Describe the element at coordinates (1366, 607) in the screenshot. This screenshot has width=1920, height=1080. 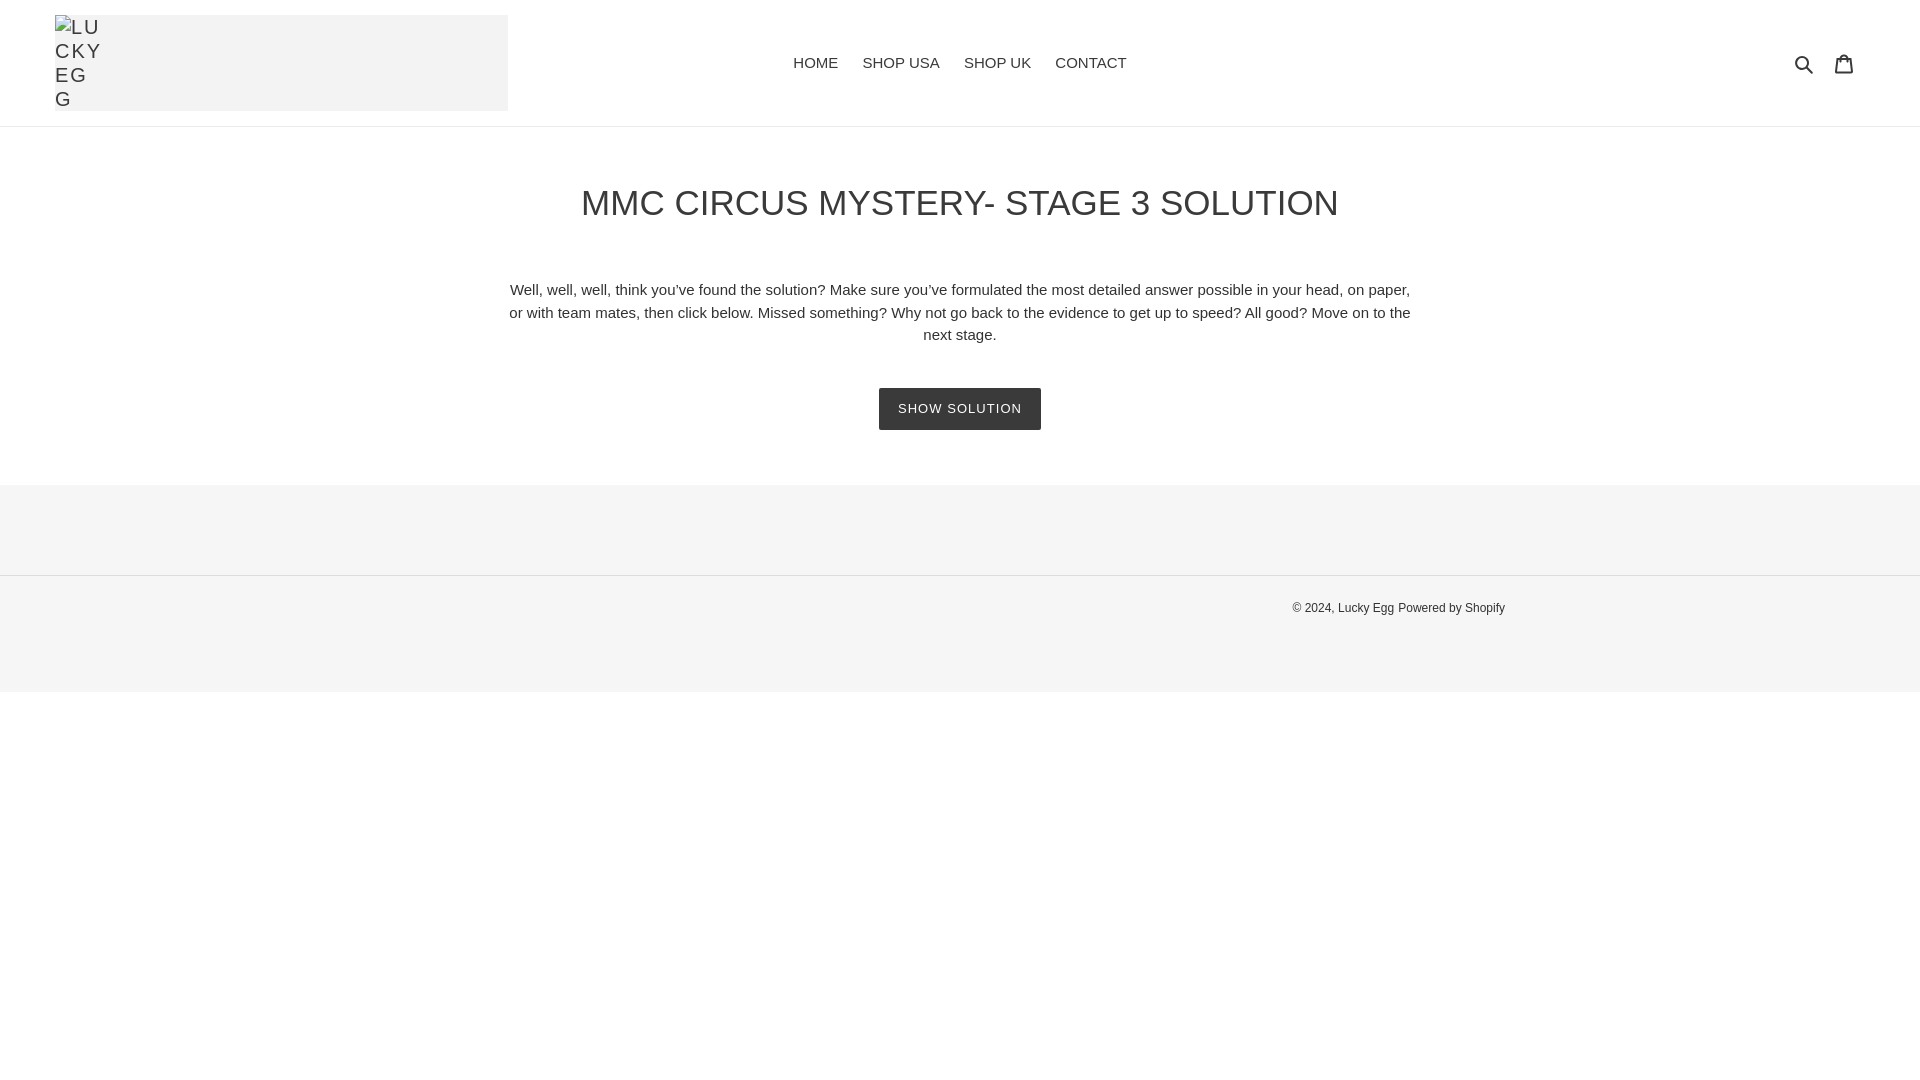
I see `Lucky Egg` at that location.